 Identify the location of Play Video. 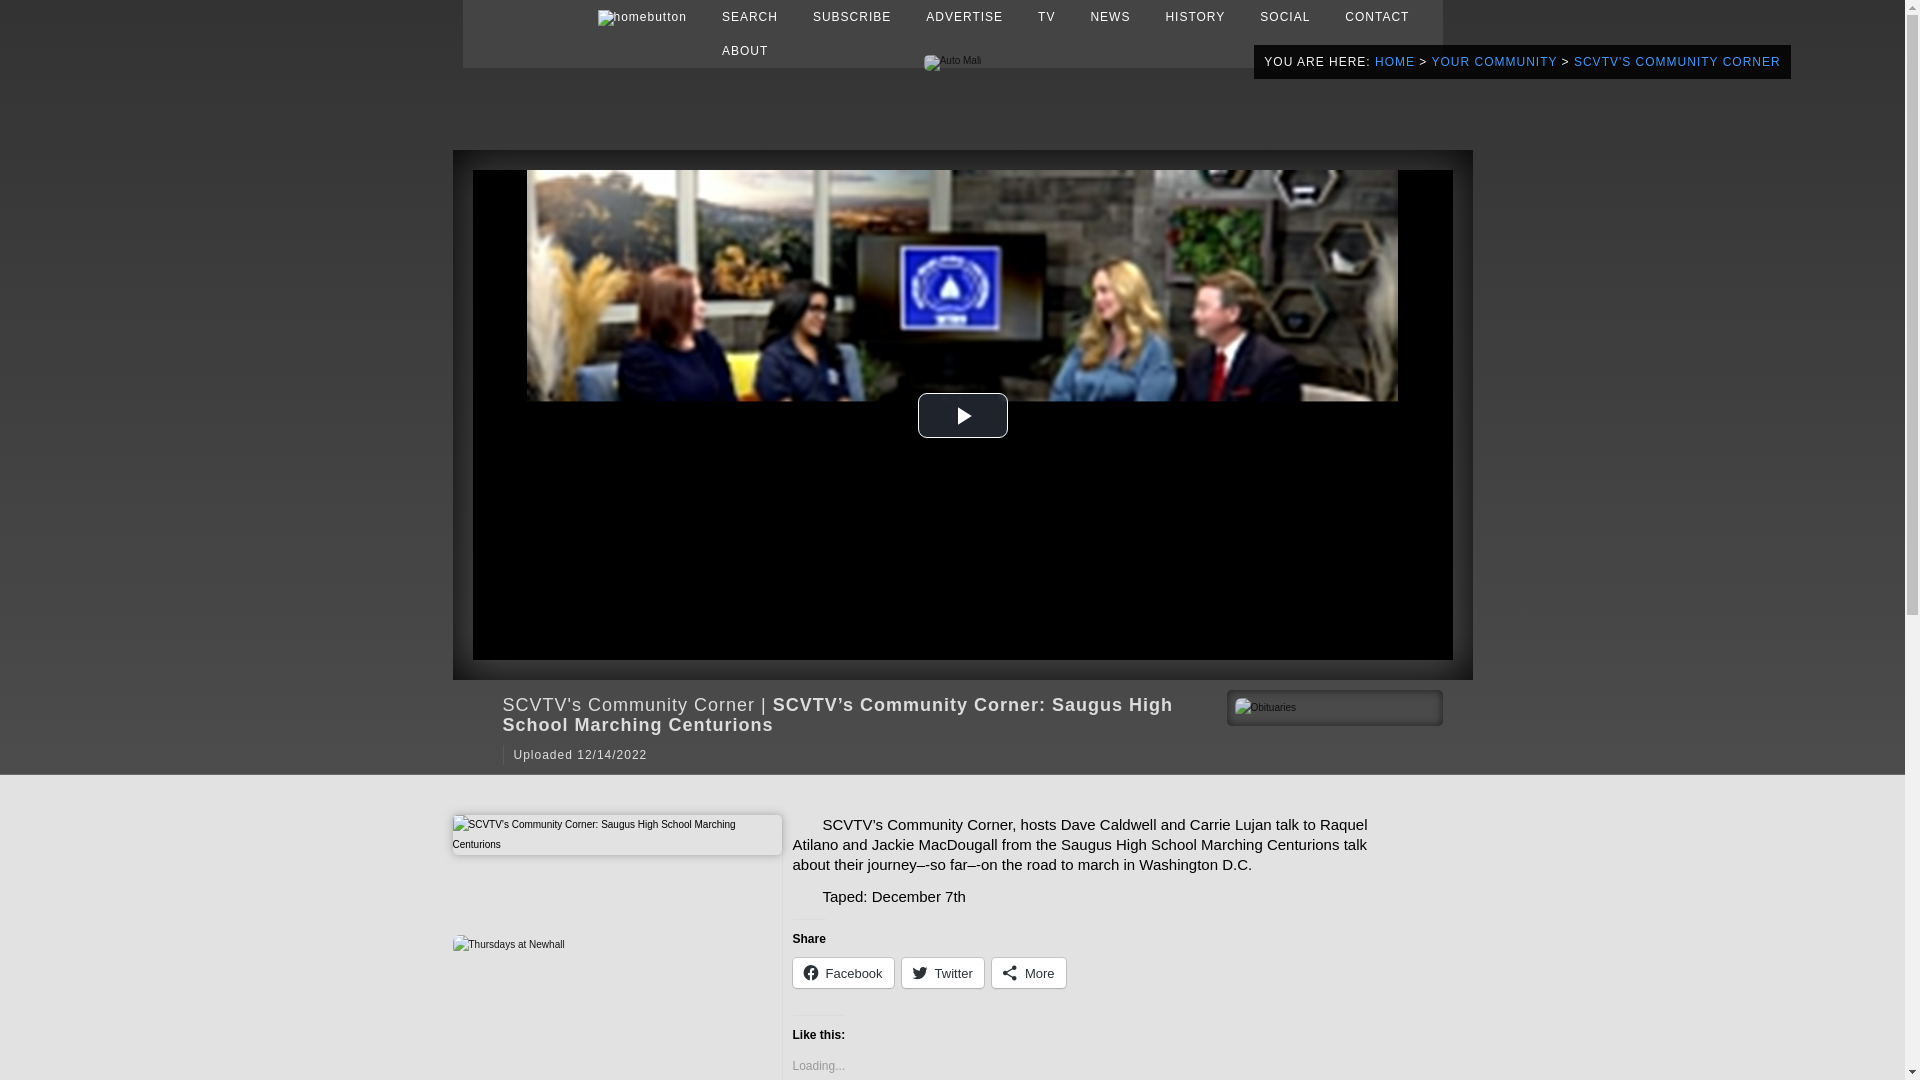
(962, 414).